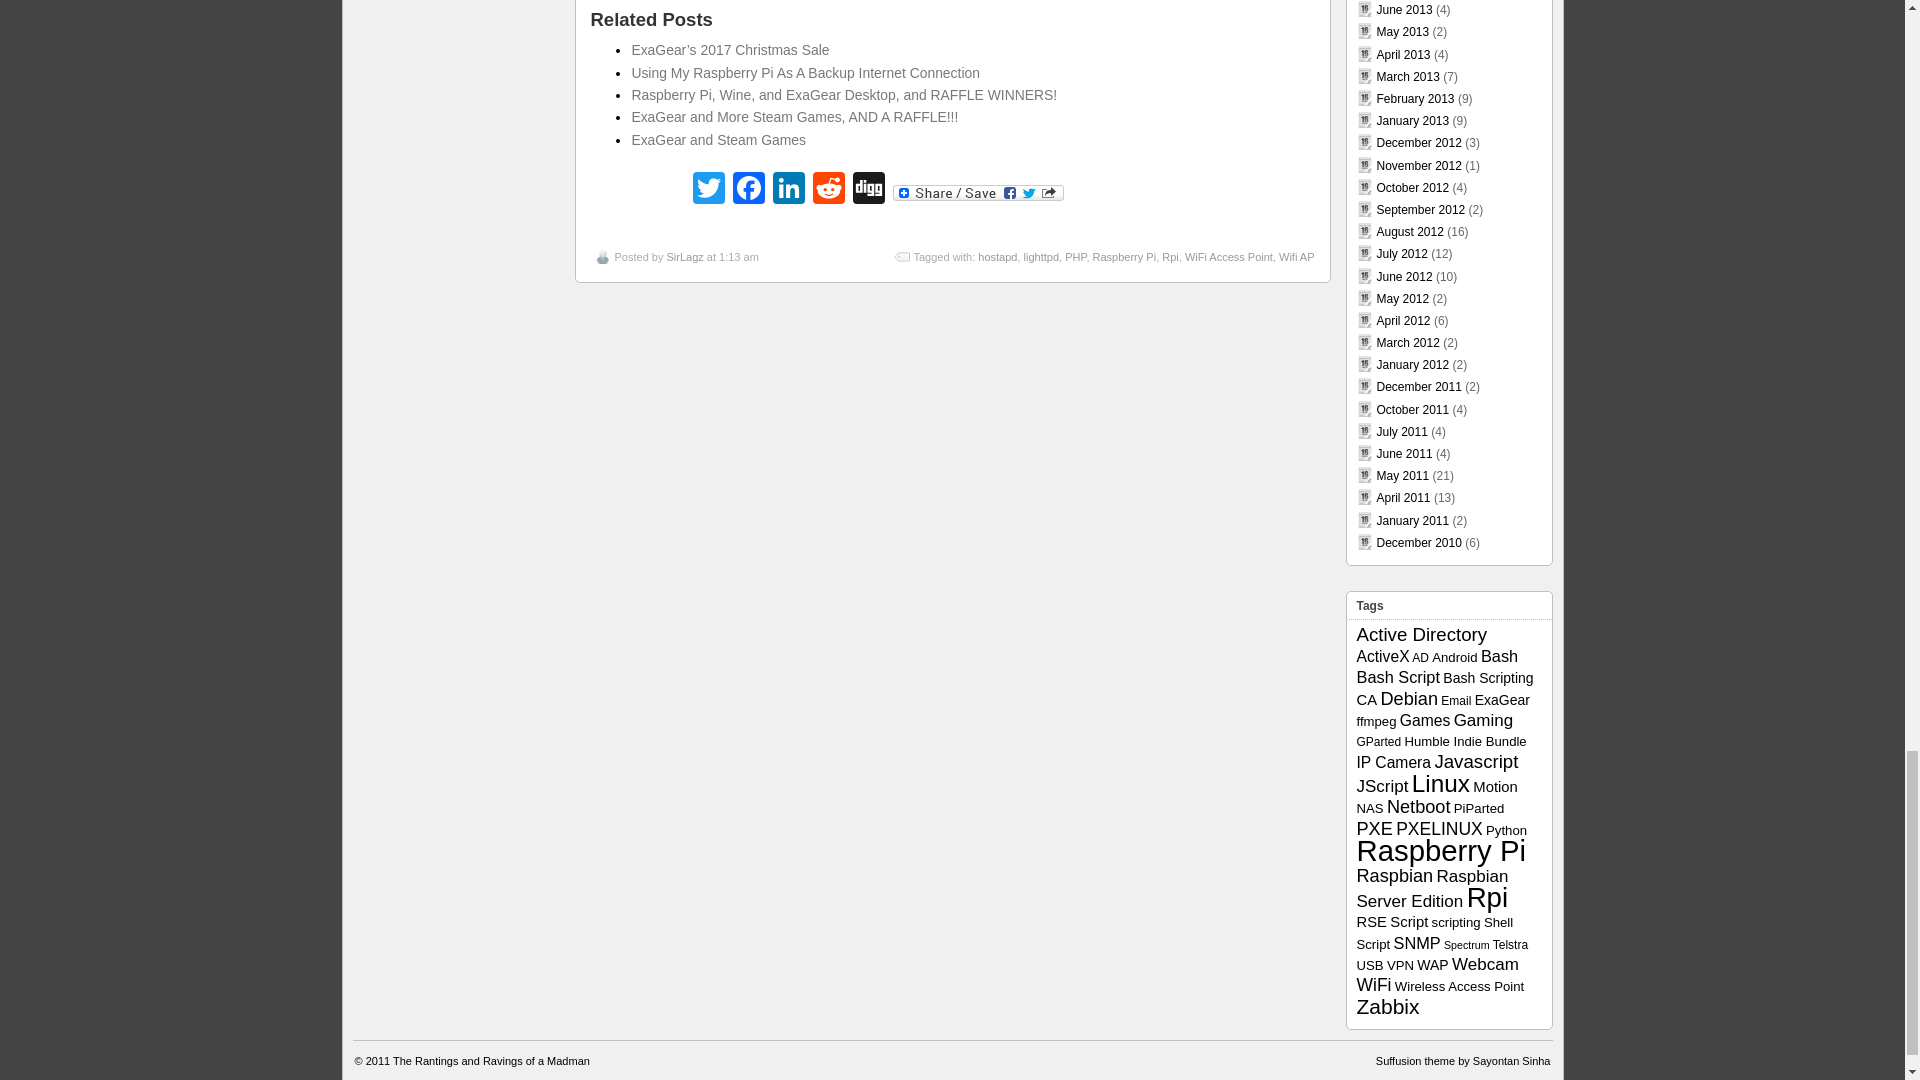 The height and width of the screenshot is (1080, 1920). What do you see at coordinates (684, 256) in the screenshot?
I see `SirLagz` at bounding box center [684, 256].